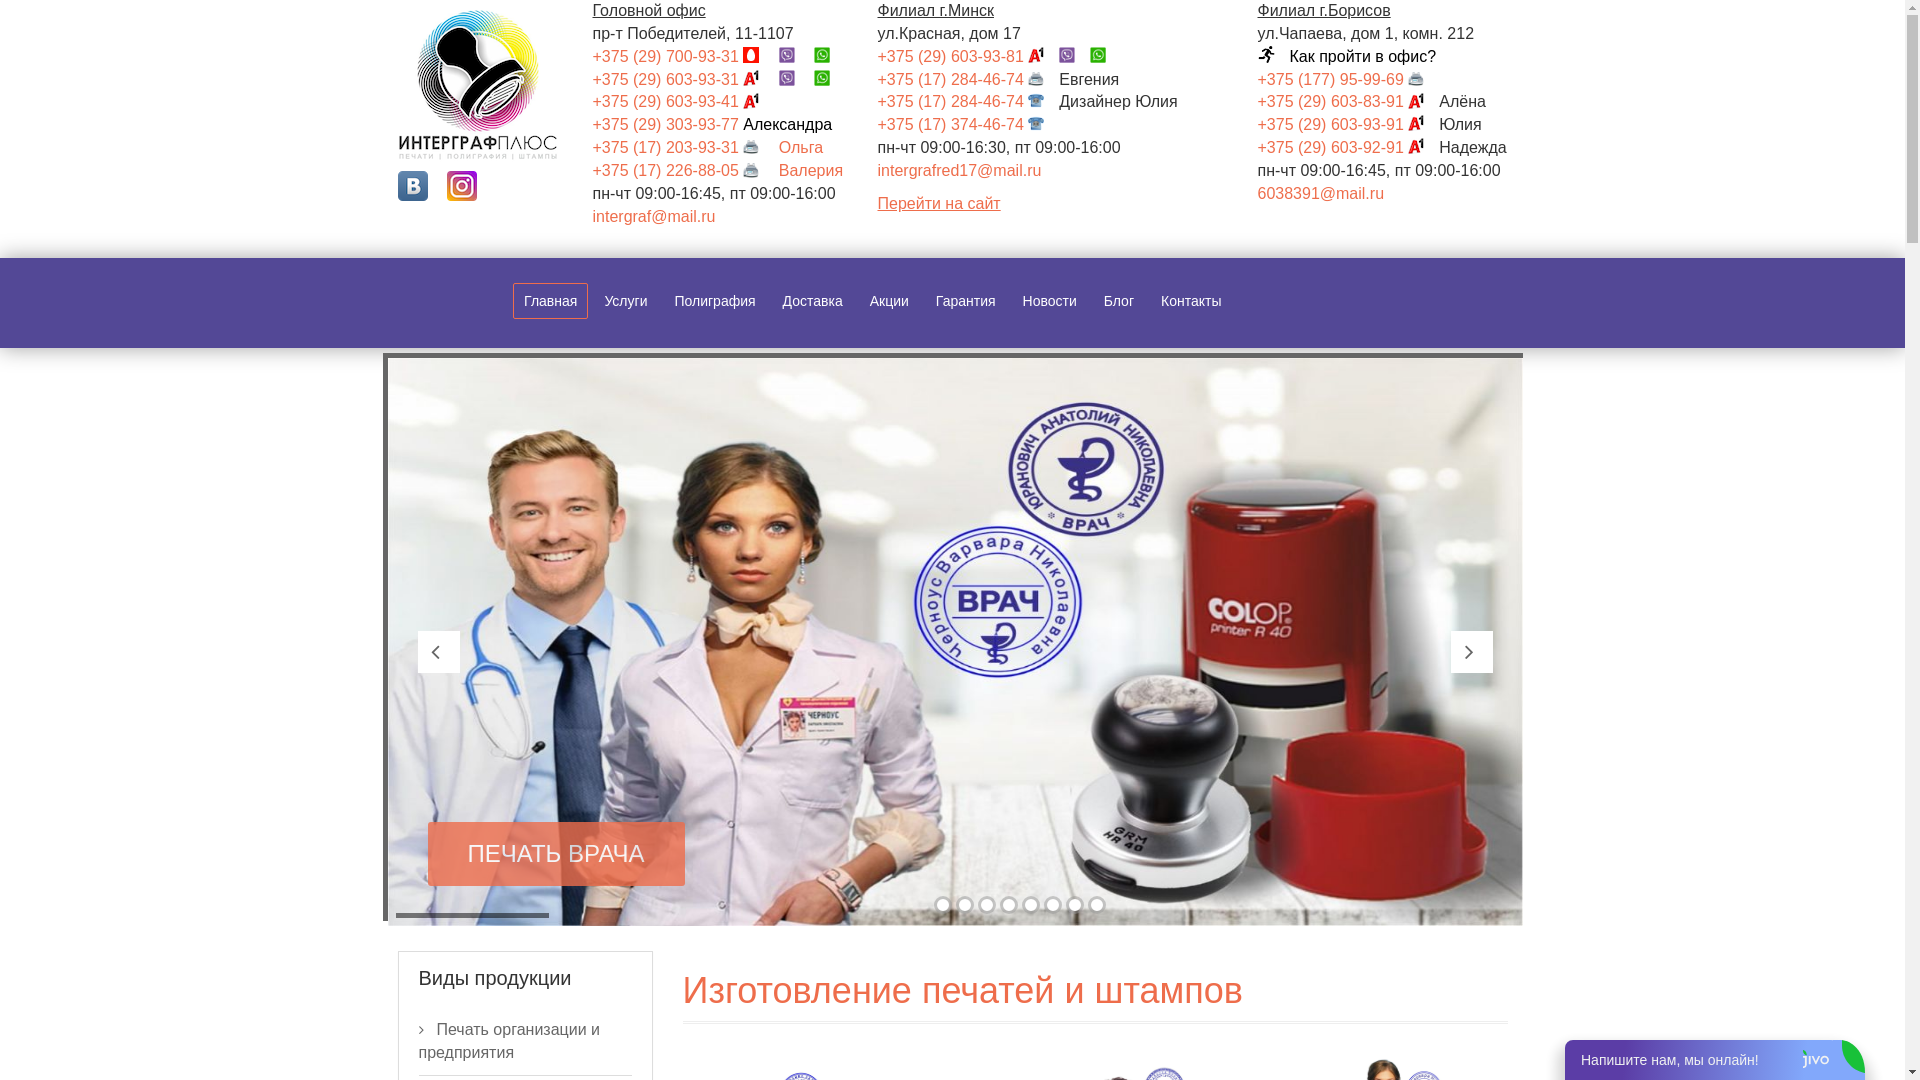 The height and width of the screenshot is (1080, 1920). Describe the element at coordinates (969, 56) in the screenshot. I see `+375 (29) 603-93-81 ` at that location.